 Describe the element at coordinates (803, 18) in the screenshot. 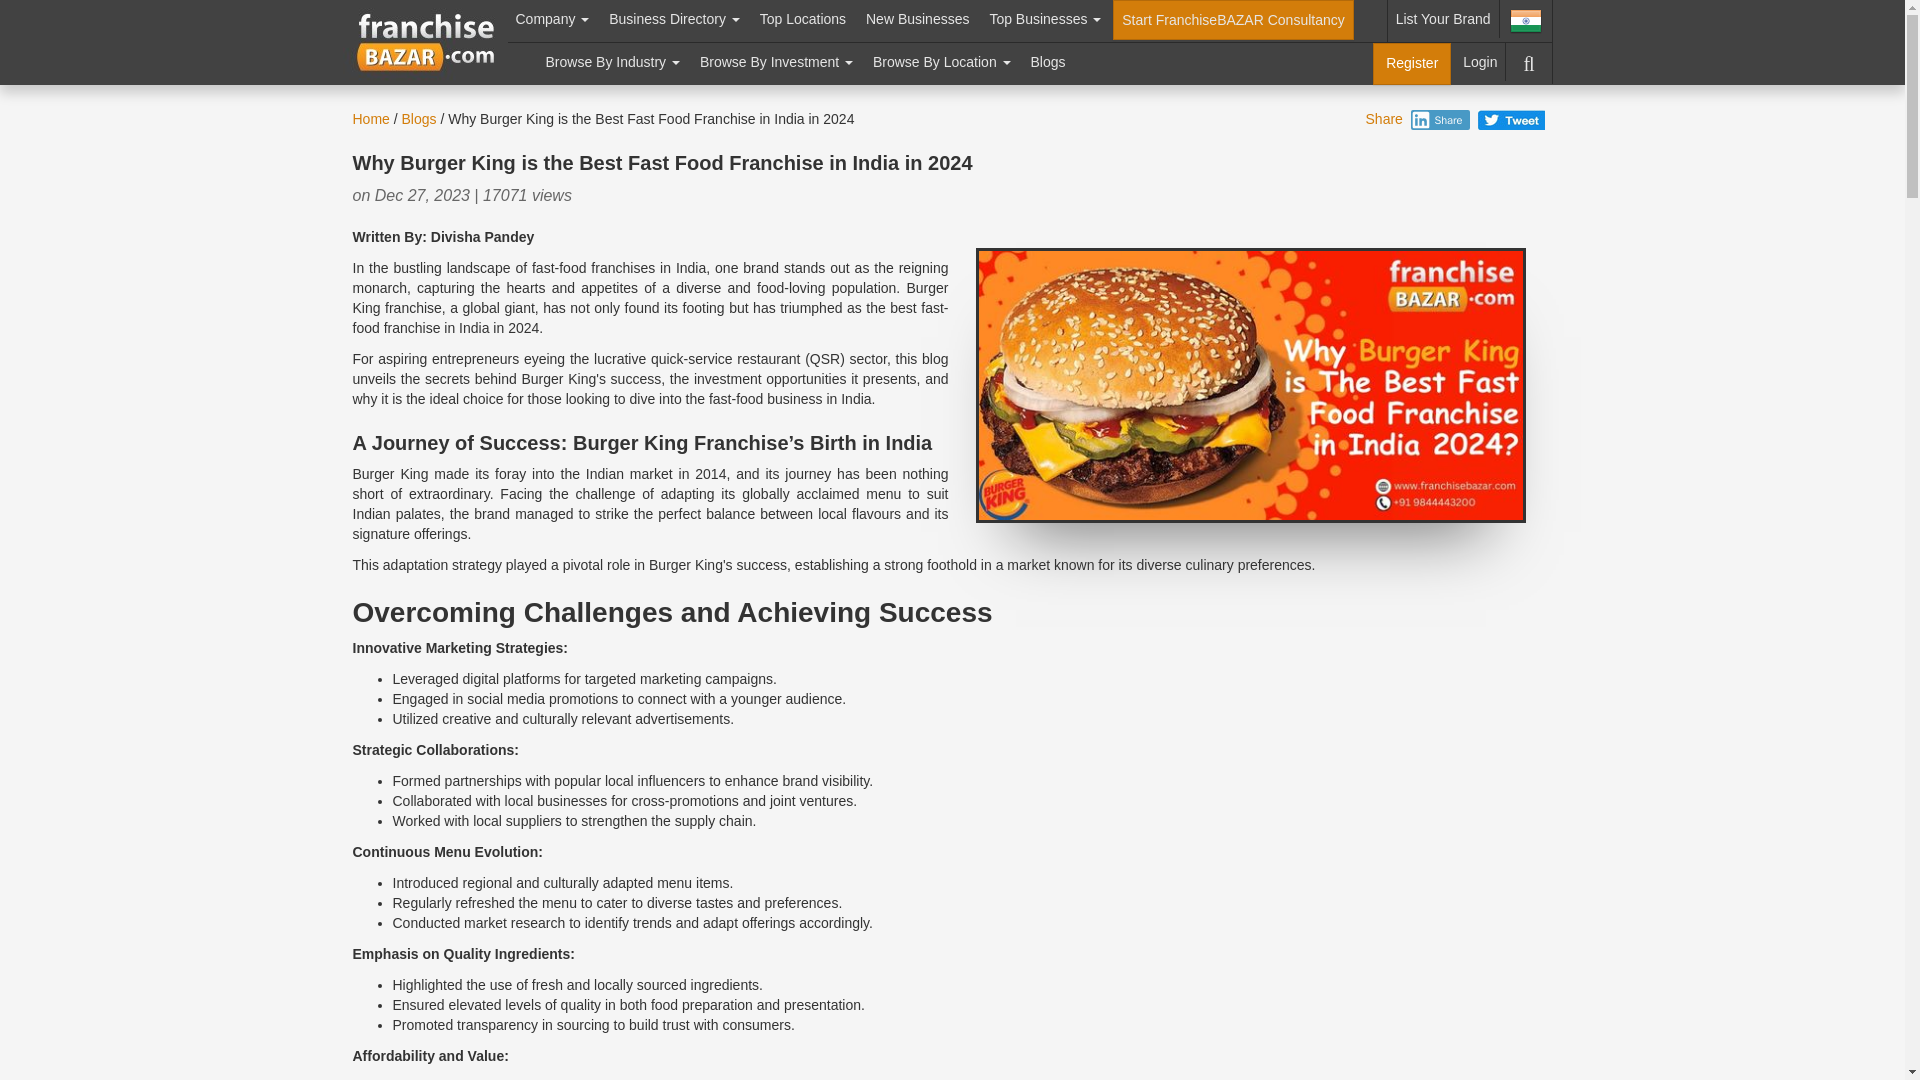

I see `Top Locations` at that location.